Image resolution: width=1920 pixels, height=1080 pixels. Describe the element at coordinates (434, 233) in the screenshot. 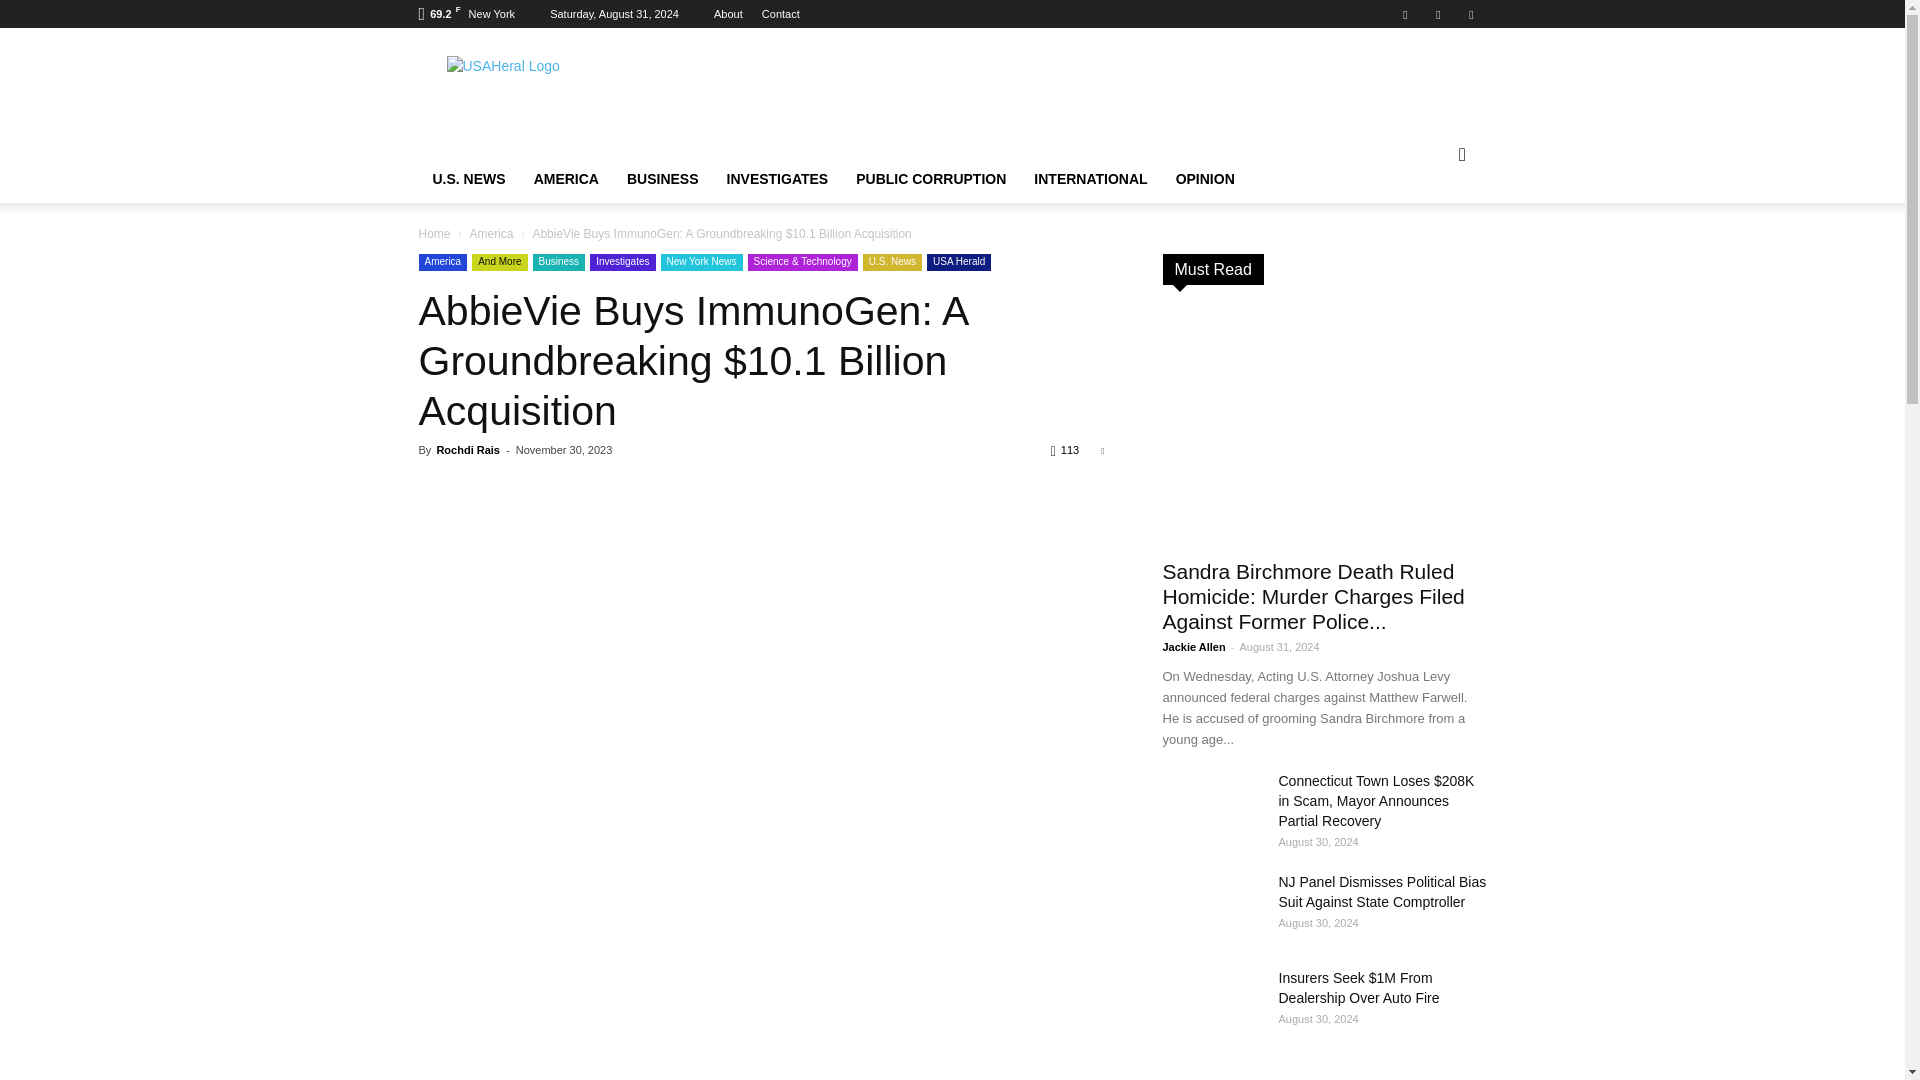

I see `Home` at that location.